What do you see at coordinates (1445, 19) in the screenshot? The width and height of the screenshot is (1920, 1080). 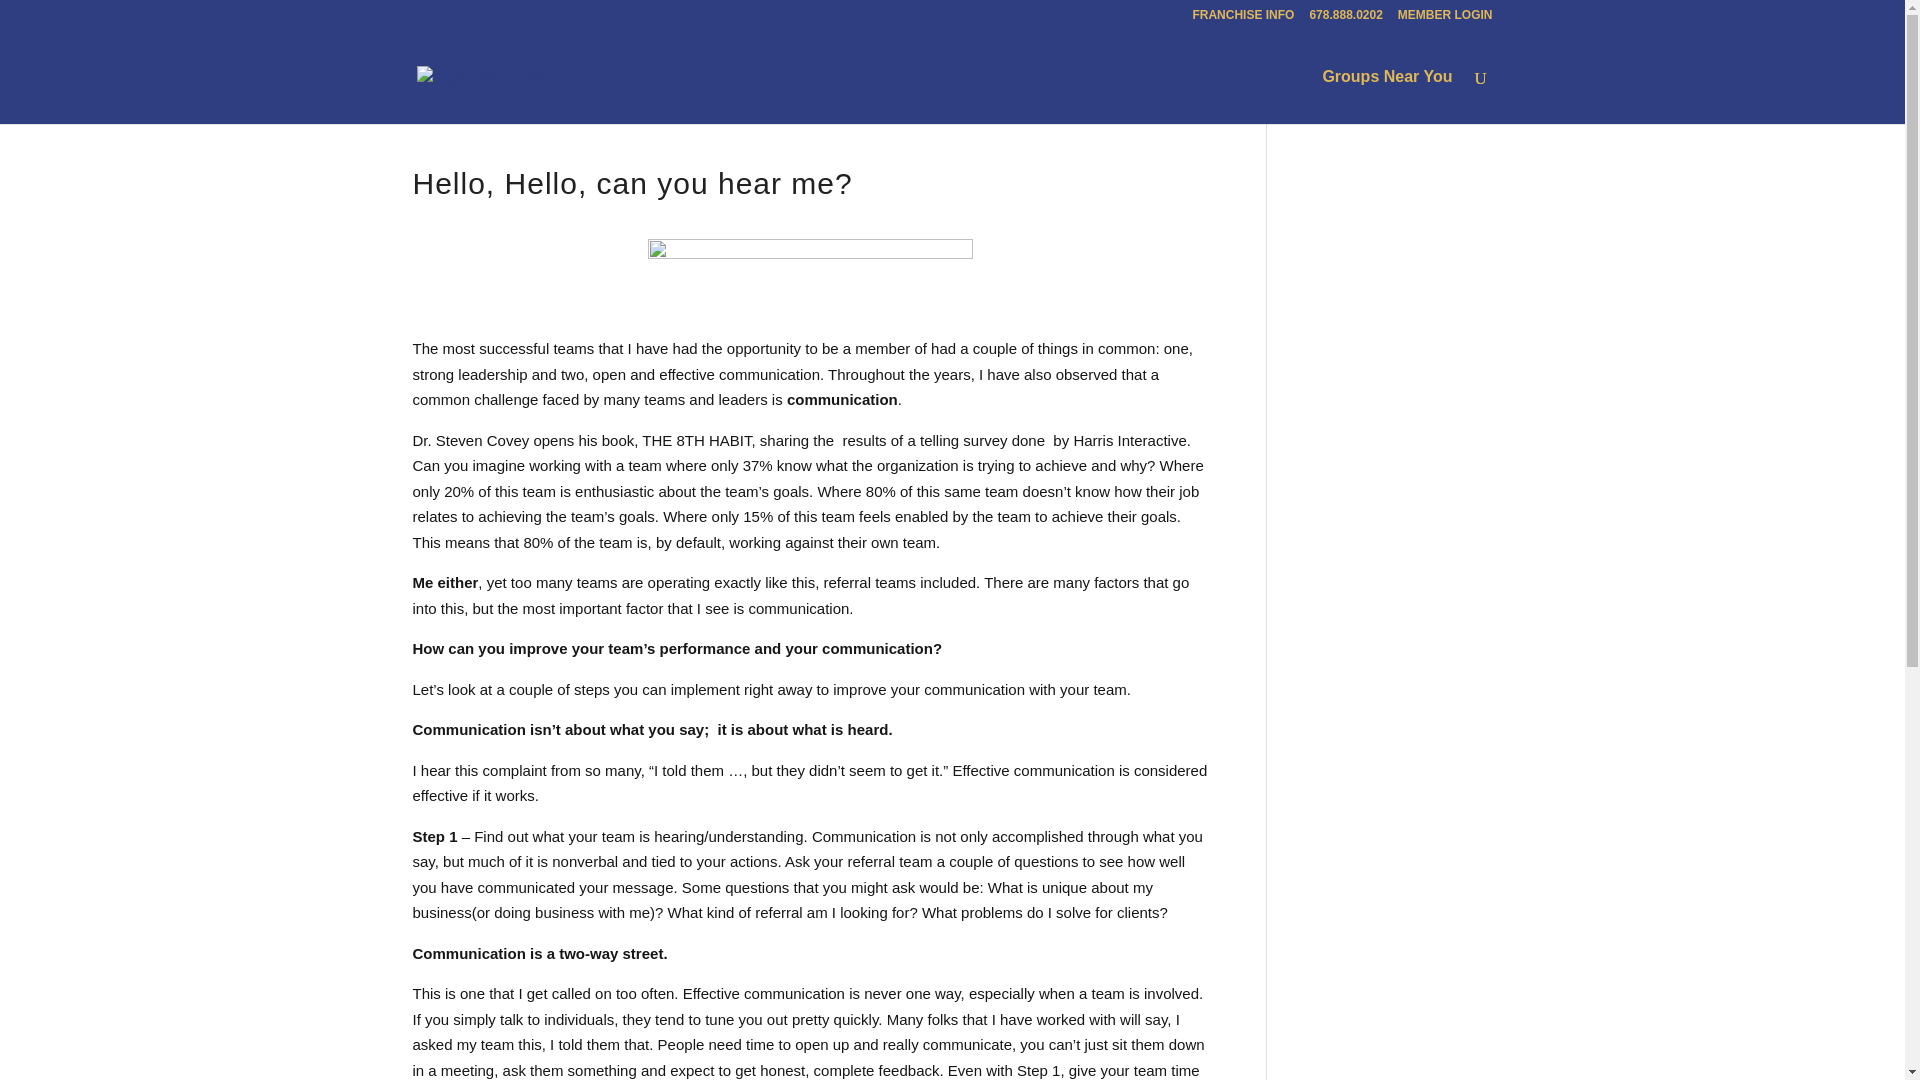 I see `MEMBER LOGIN` at bounding box center [1445, 19].